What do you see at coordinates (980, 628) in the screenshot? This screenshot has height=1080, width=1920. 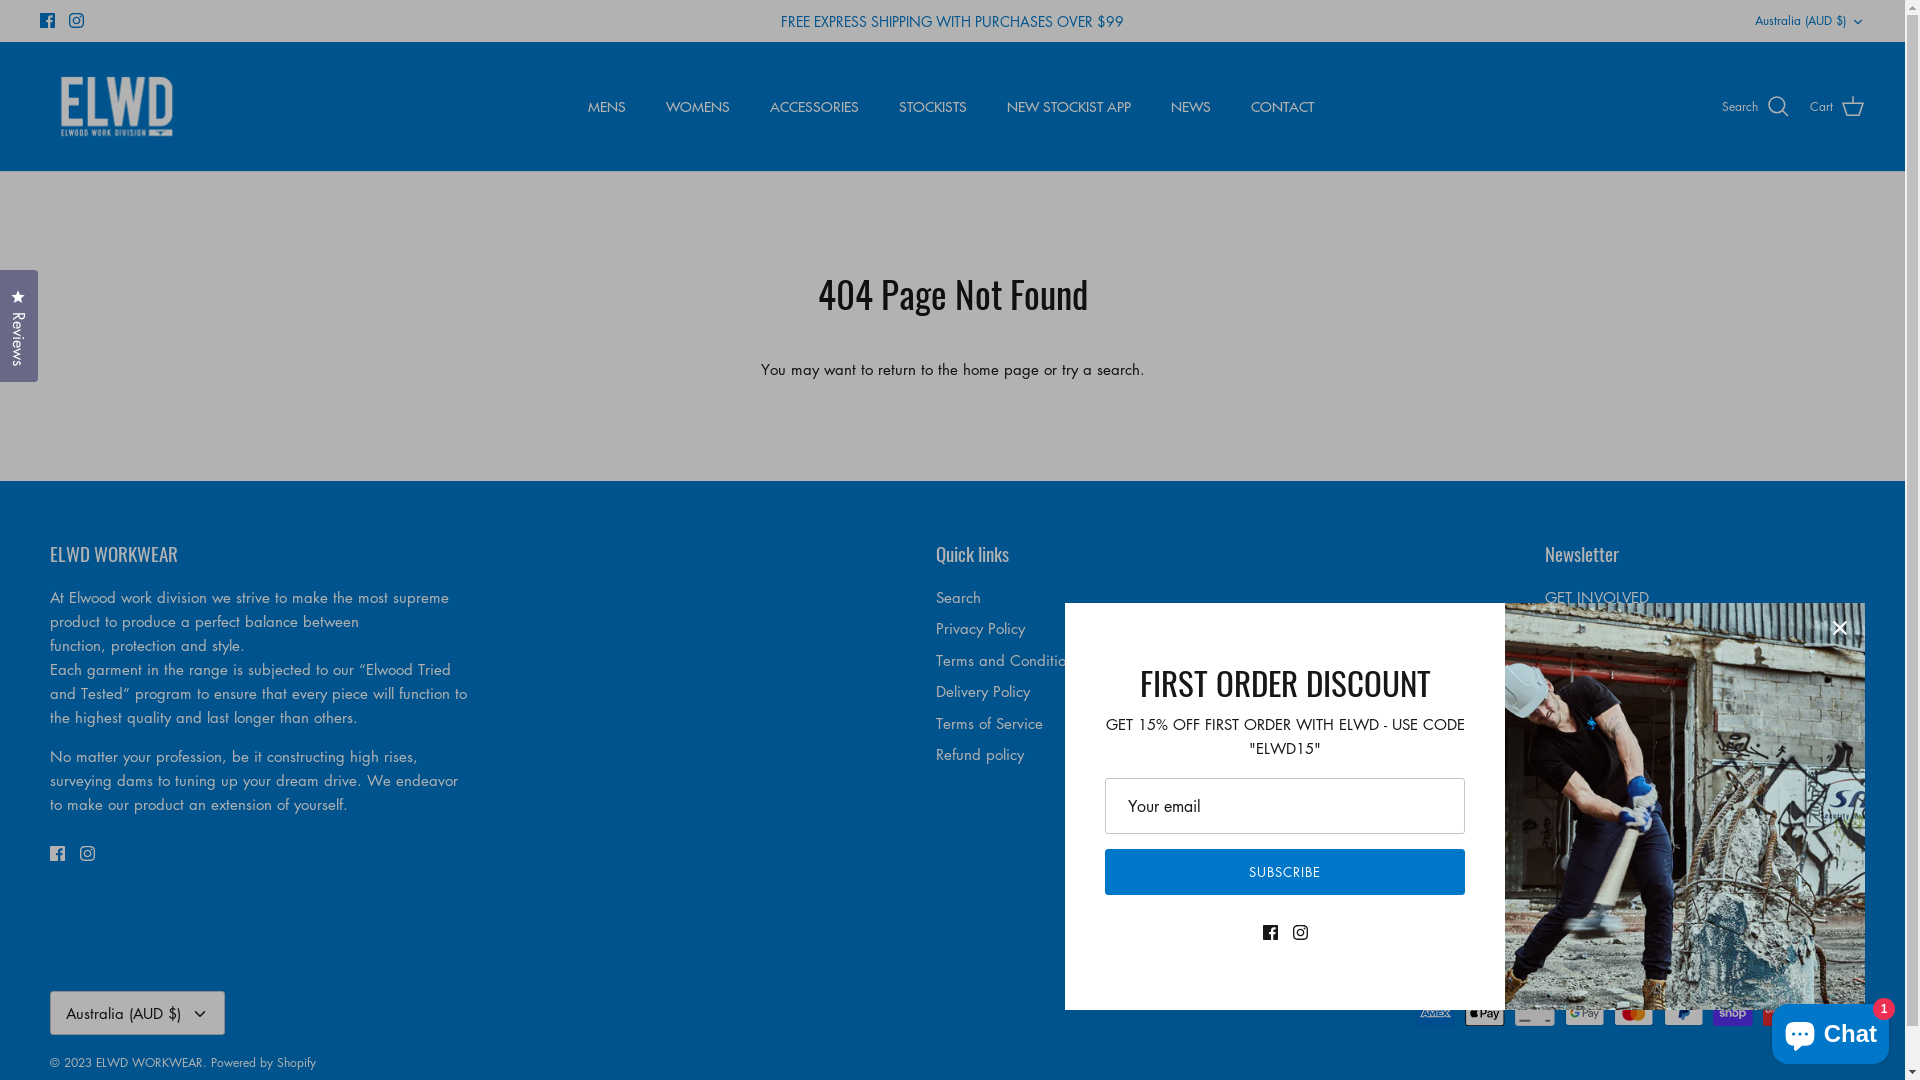 I see `Privacy Policy` at bounding box center [980, 628].